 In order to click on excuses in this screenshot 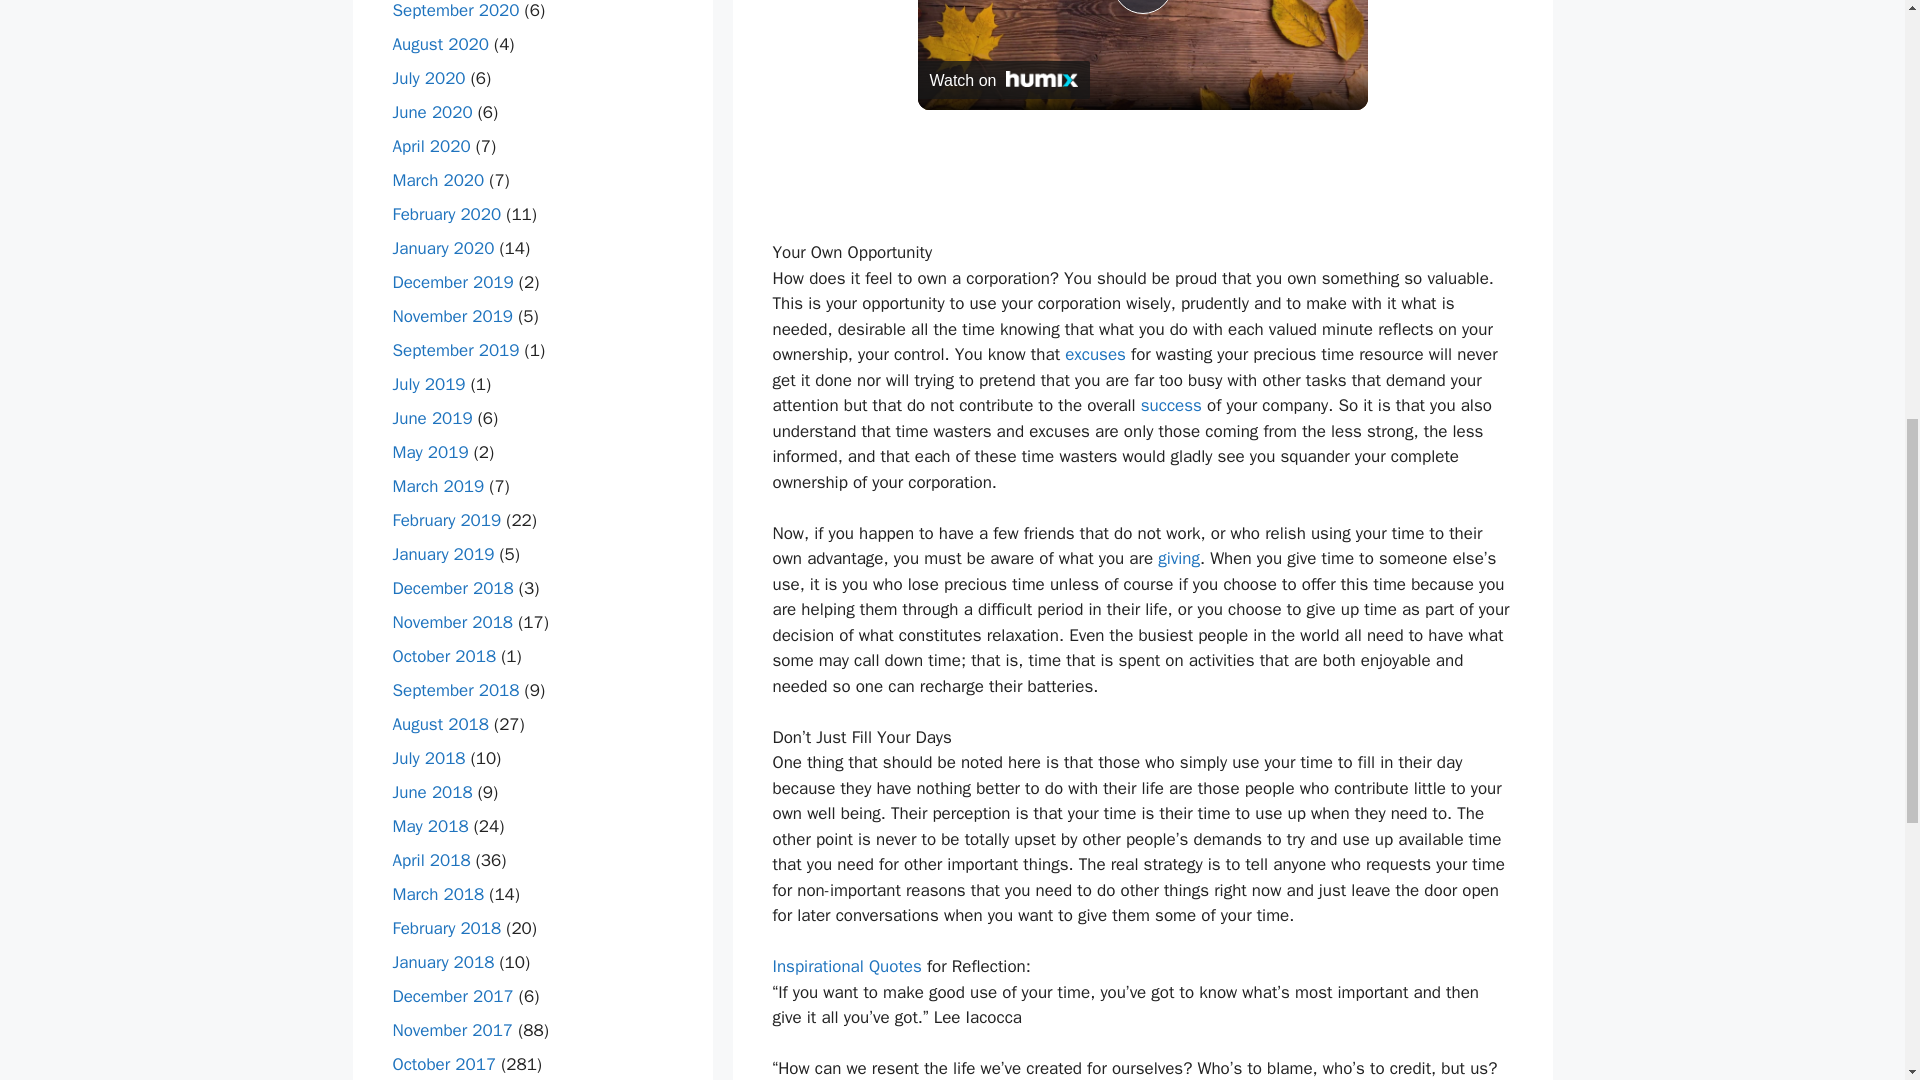, I will do `click(1095, 354)`.